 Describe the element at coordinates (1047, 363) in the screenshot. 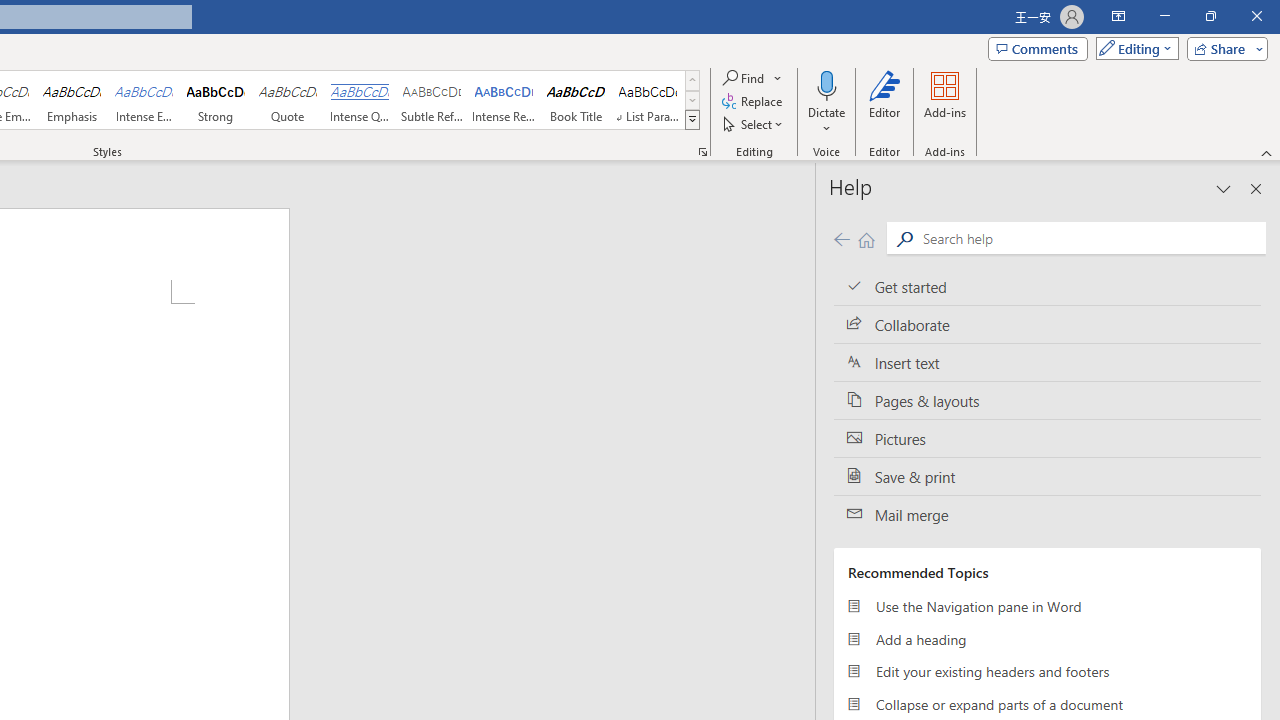

I see `Insert text` at that location.